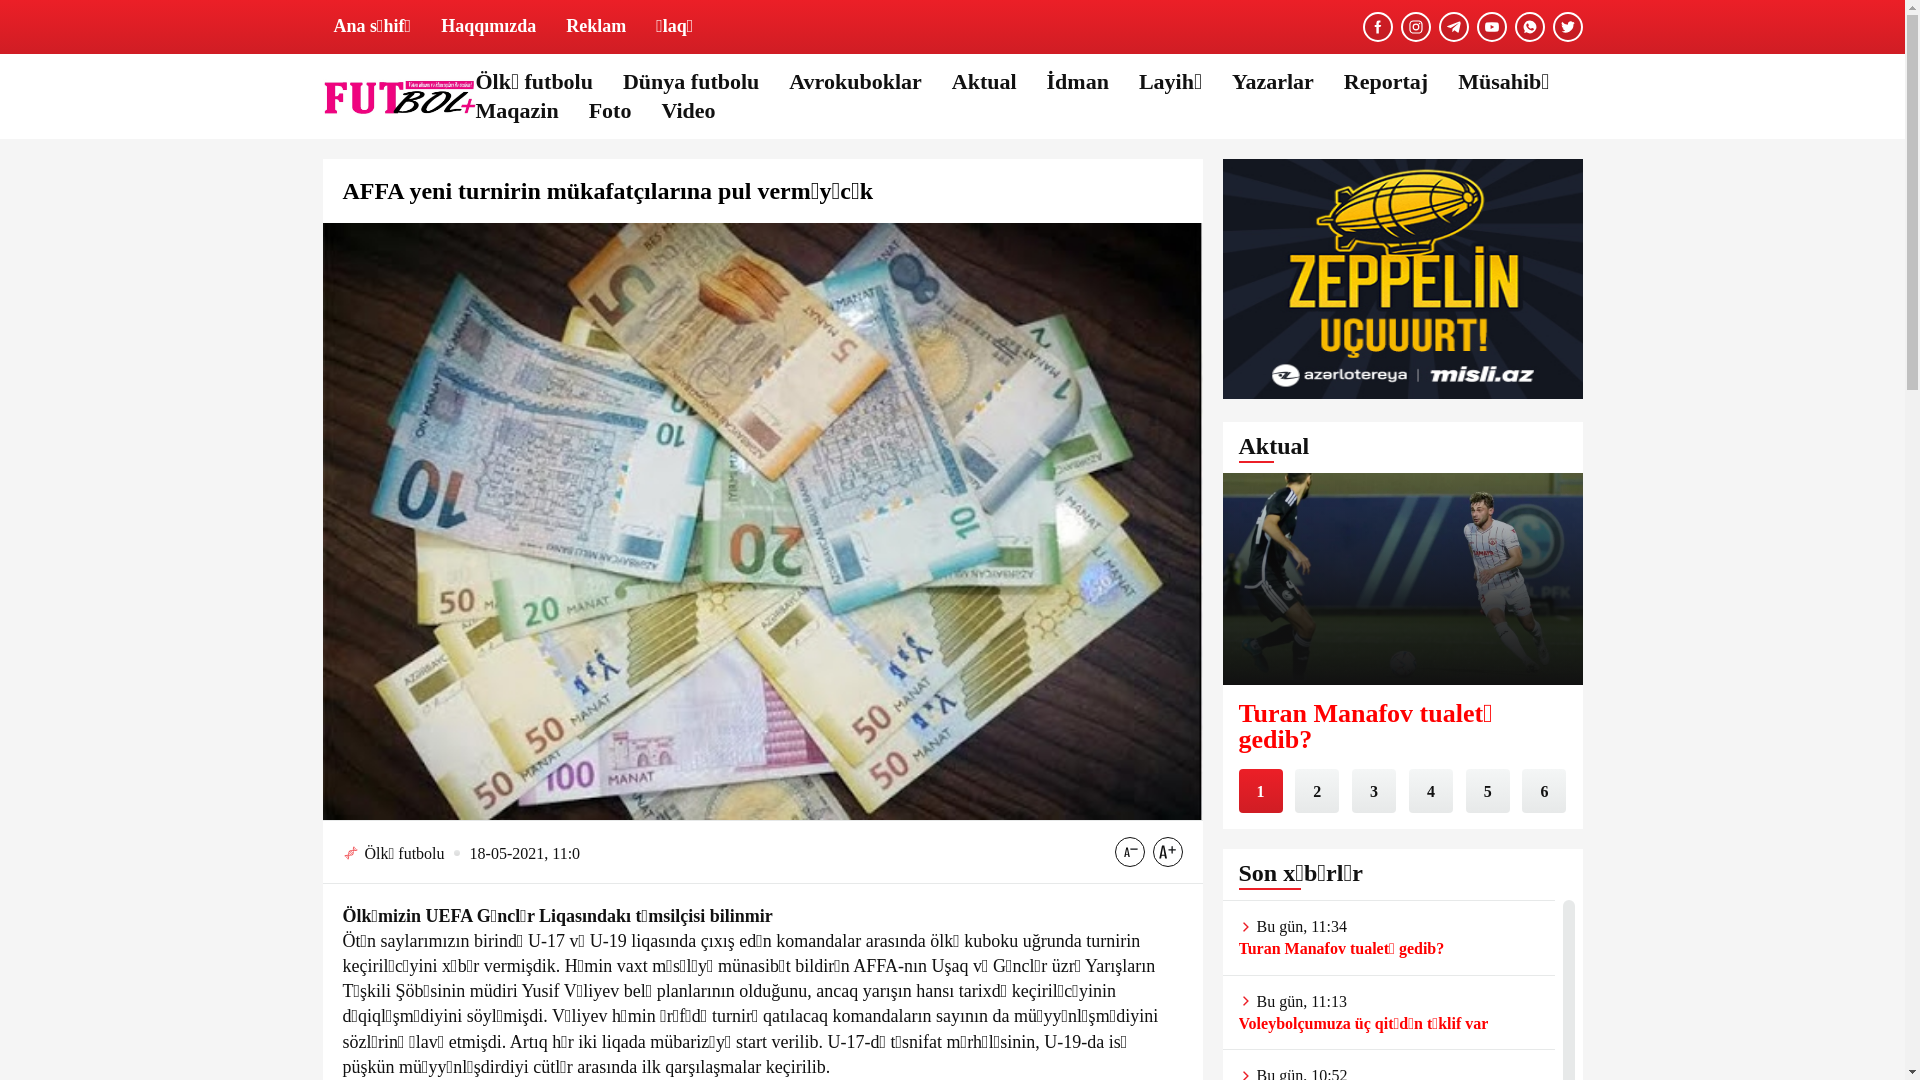 This screenshot has width=1920, height=1080. What do you see at coordinates (610, 112) in the screenshot?
I see `Foto` at bounding box center [610, 112].